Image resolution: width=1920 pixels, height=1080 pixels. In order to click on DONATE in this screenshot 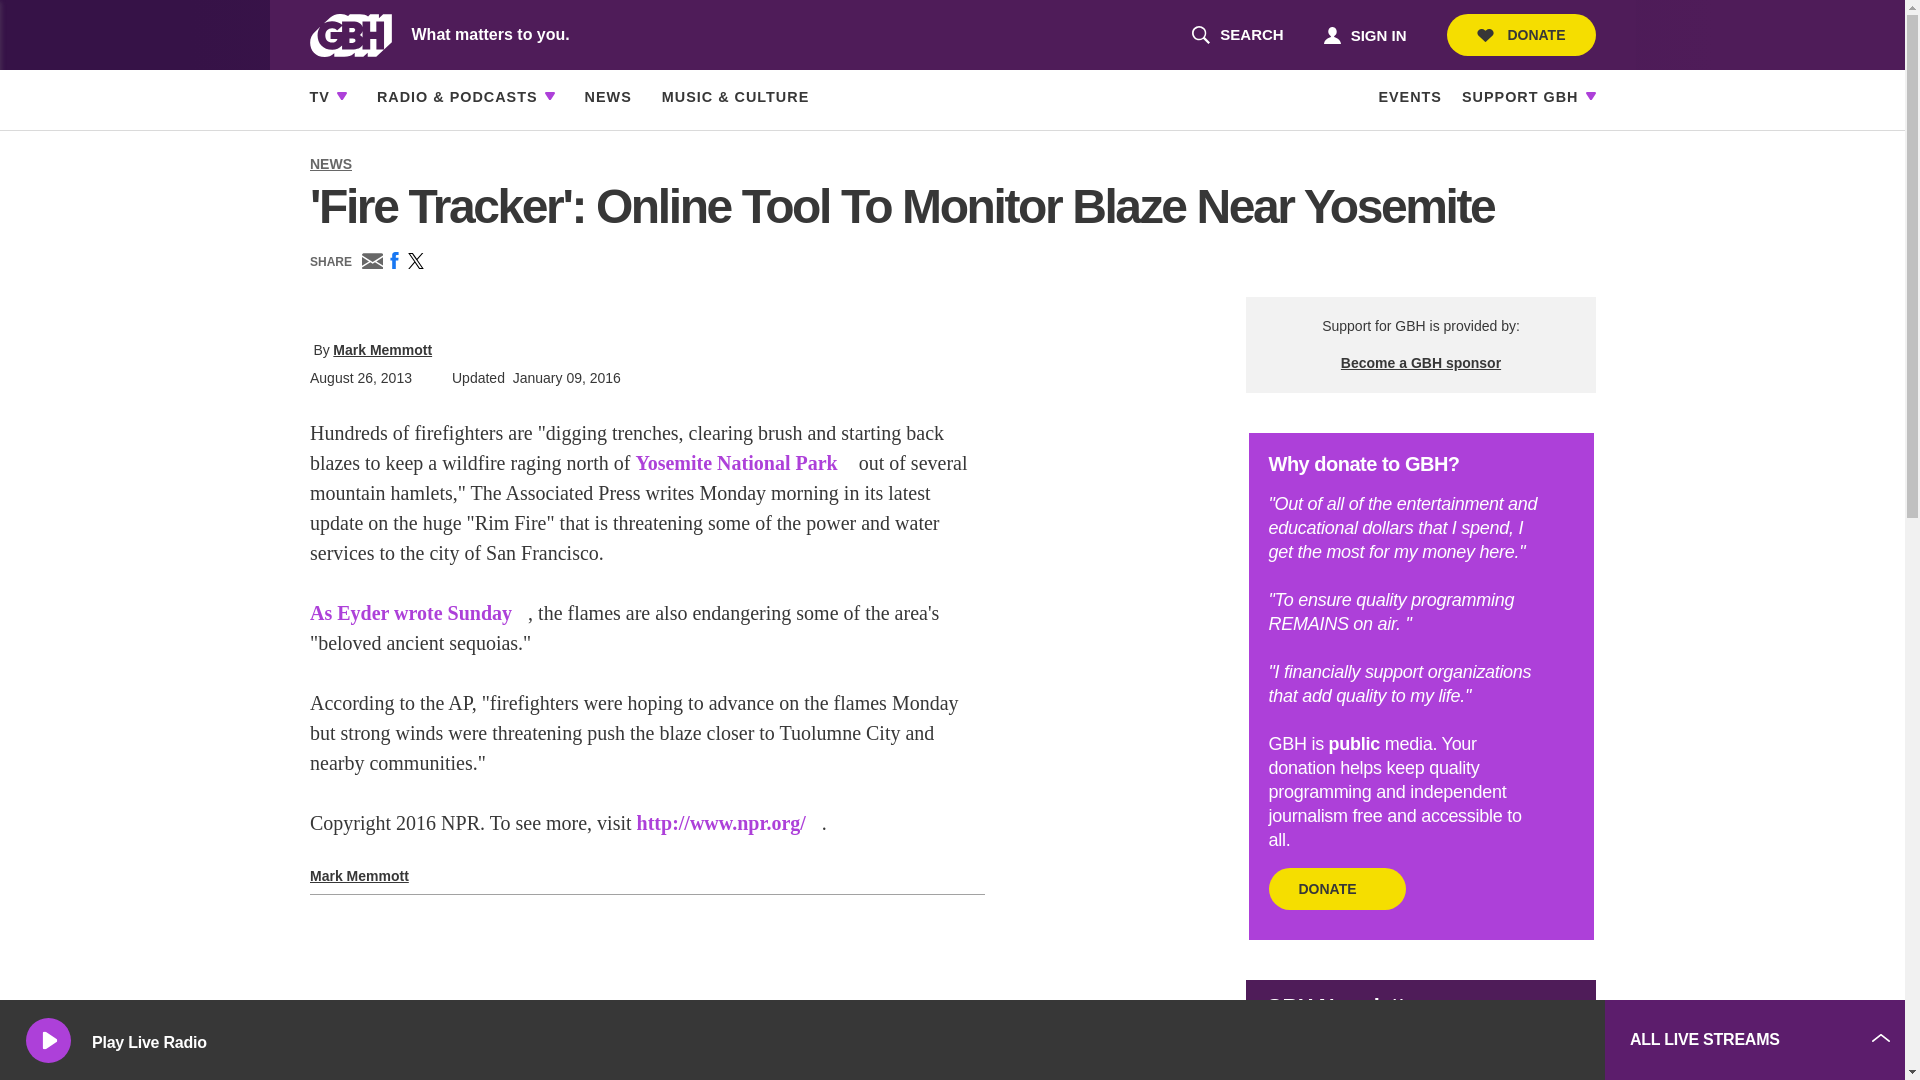, I will do `click(1521, 35)`.